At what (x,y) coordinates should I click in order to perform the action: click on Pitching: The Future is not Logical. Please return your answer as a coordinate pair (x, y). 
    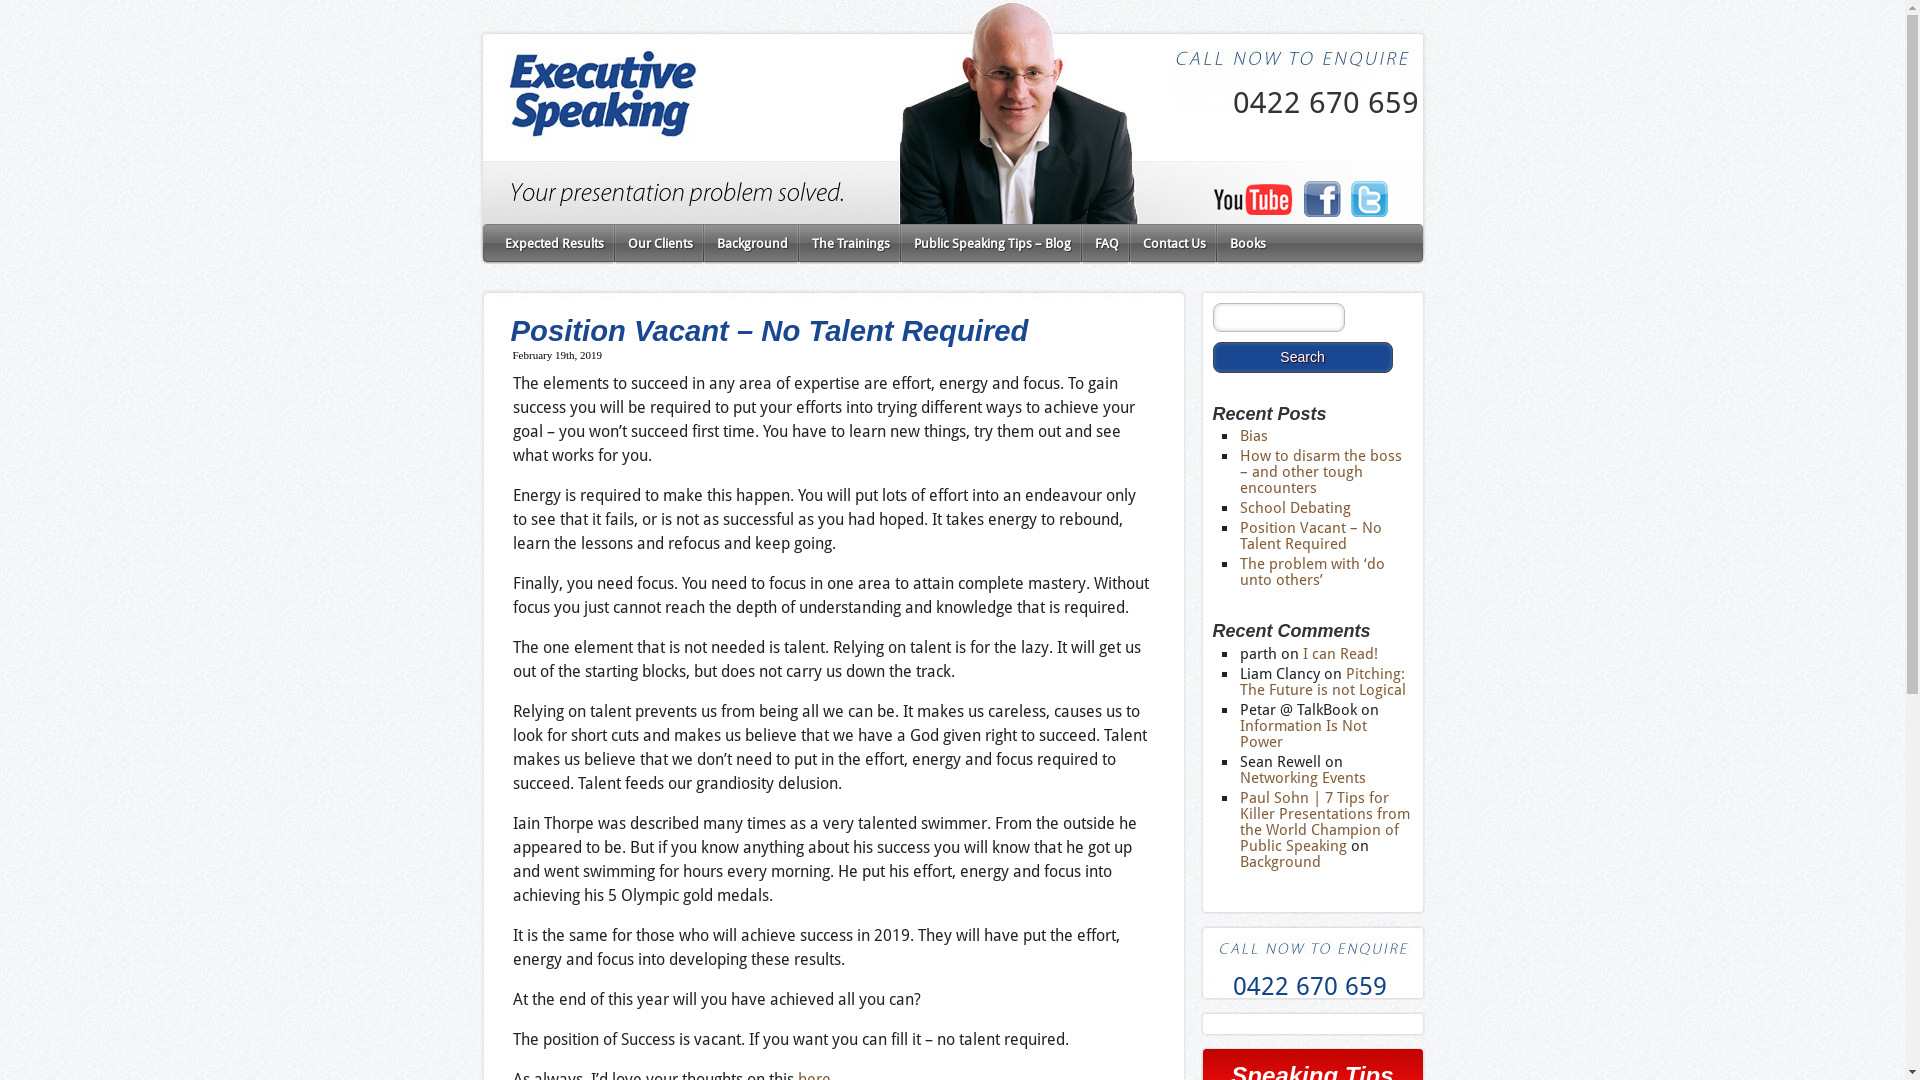
    Looking at the image, I should click on (1323, 682).